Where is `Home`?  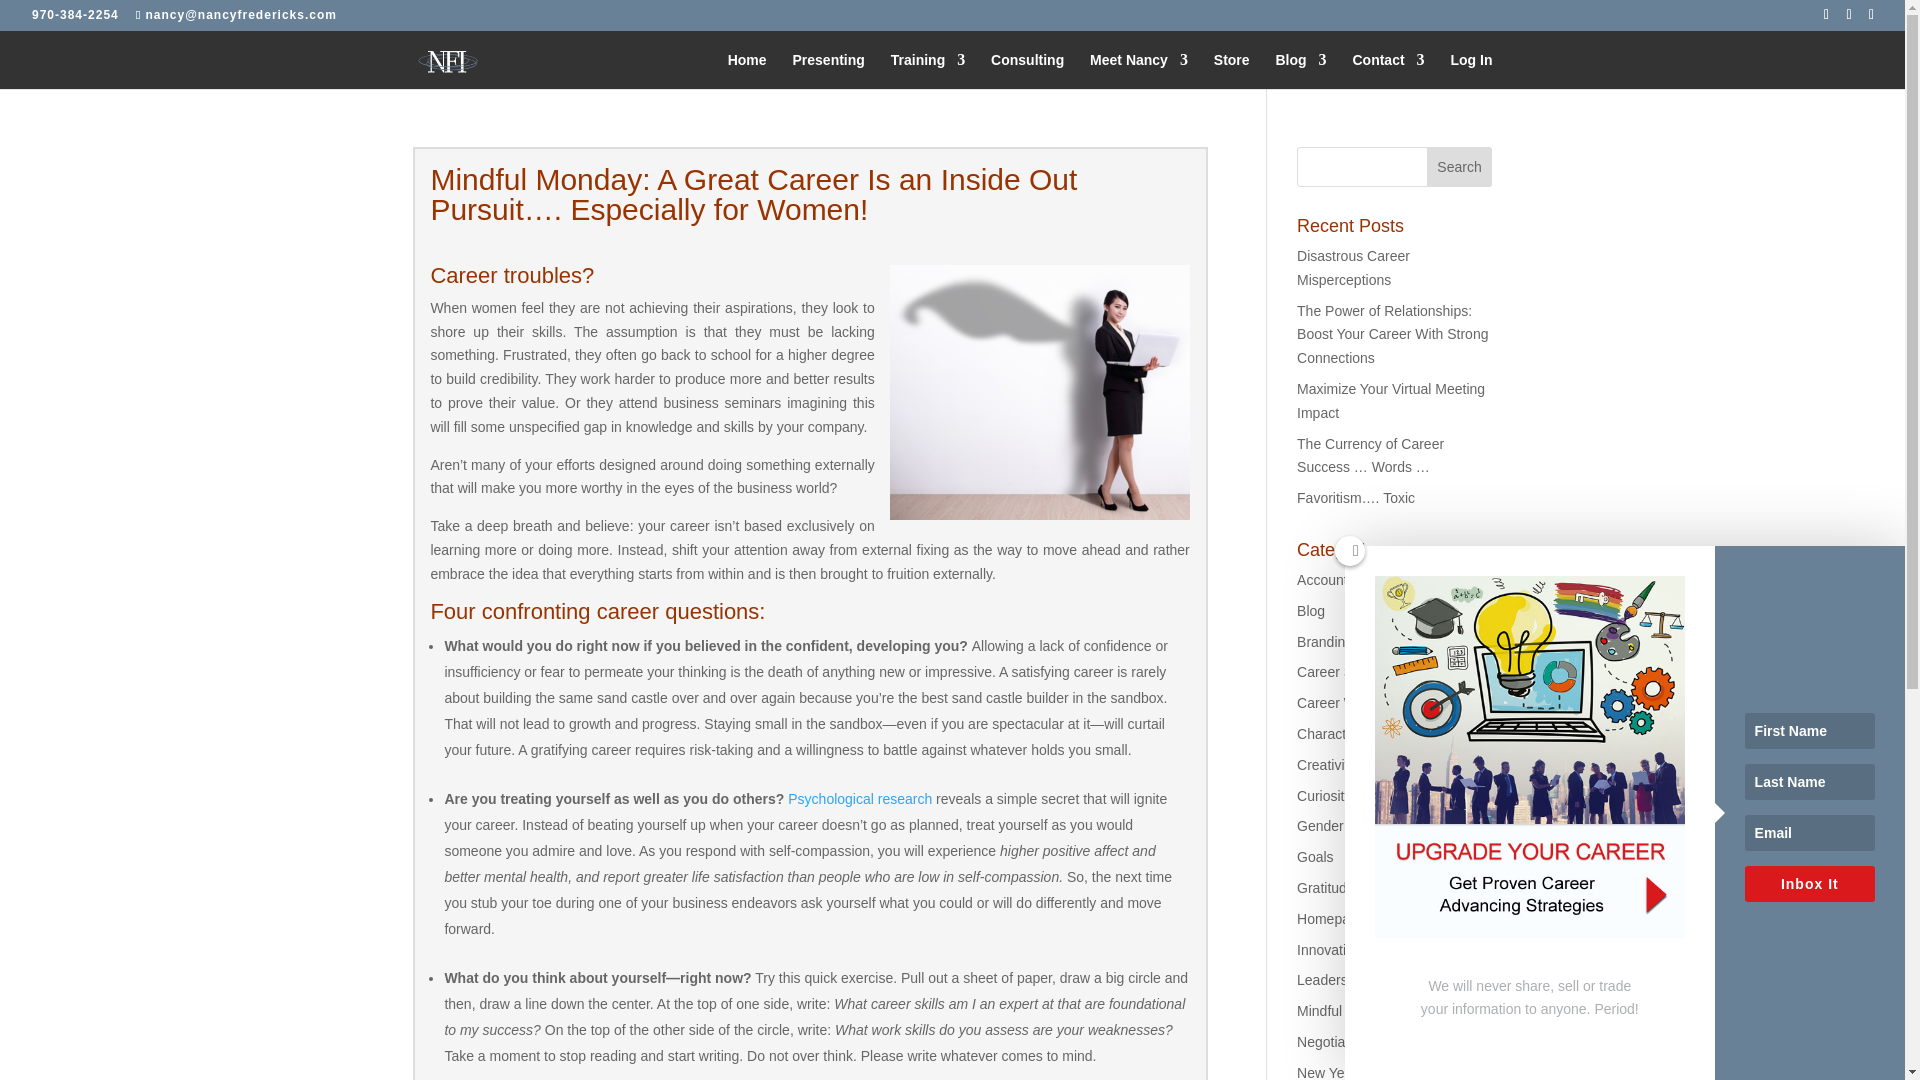 Home is located at coordinates (746, 70).